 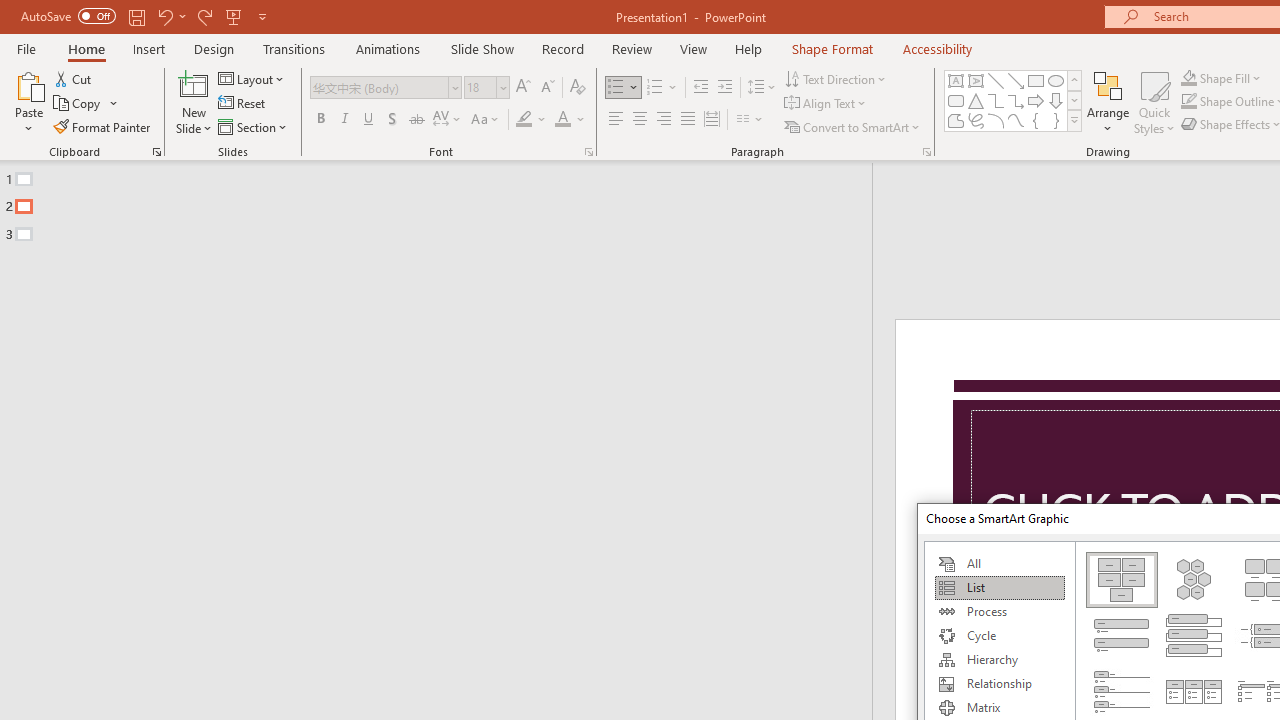 I want to click on Class: NetUIImage, so click(x=1075, y=120).